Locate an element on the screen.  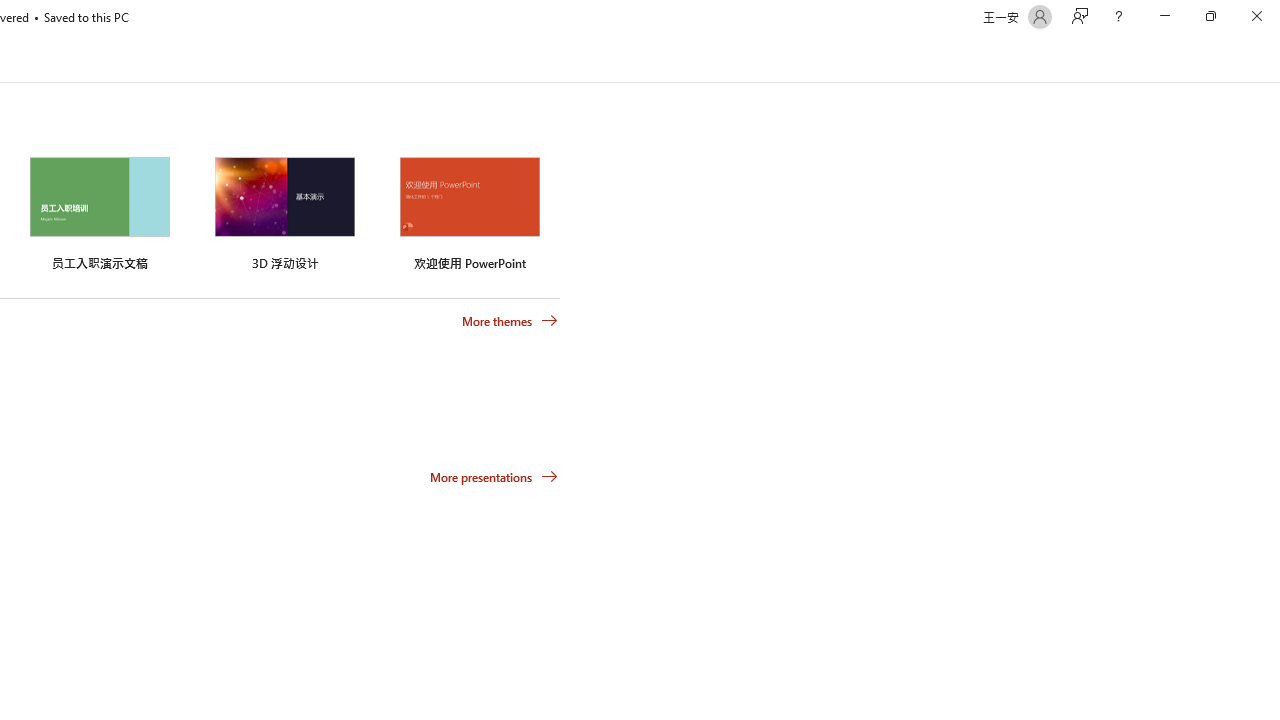
More presentations is located at coordinates (494, 476).